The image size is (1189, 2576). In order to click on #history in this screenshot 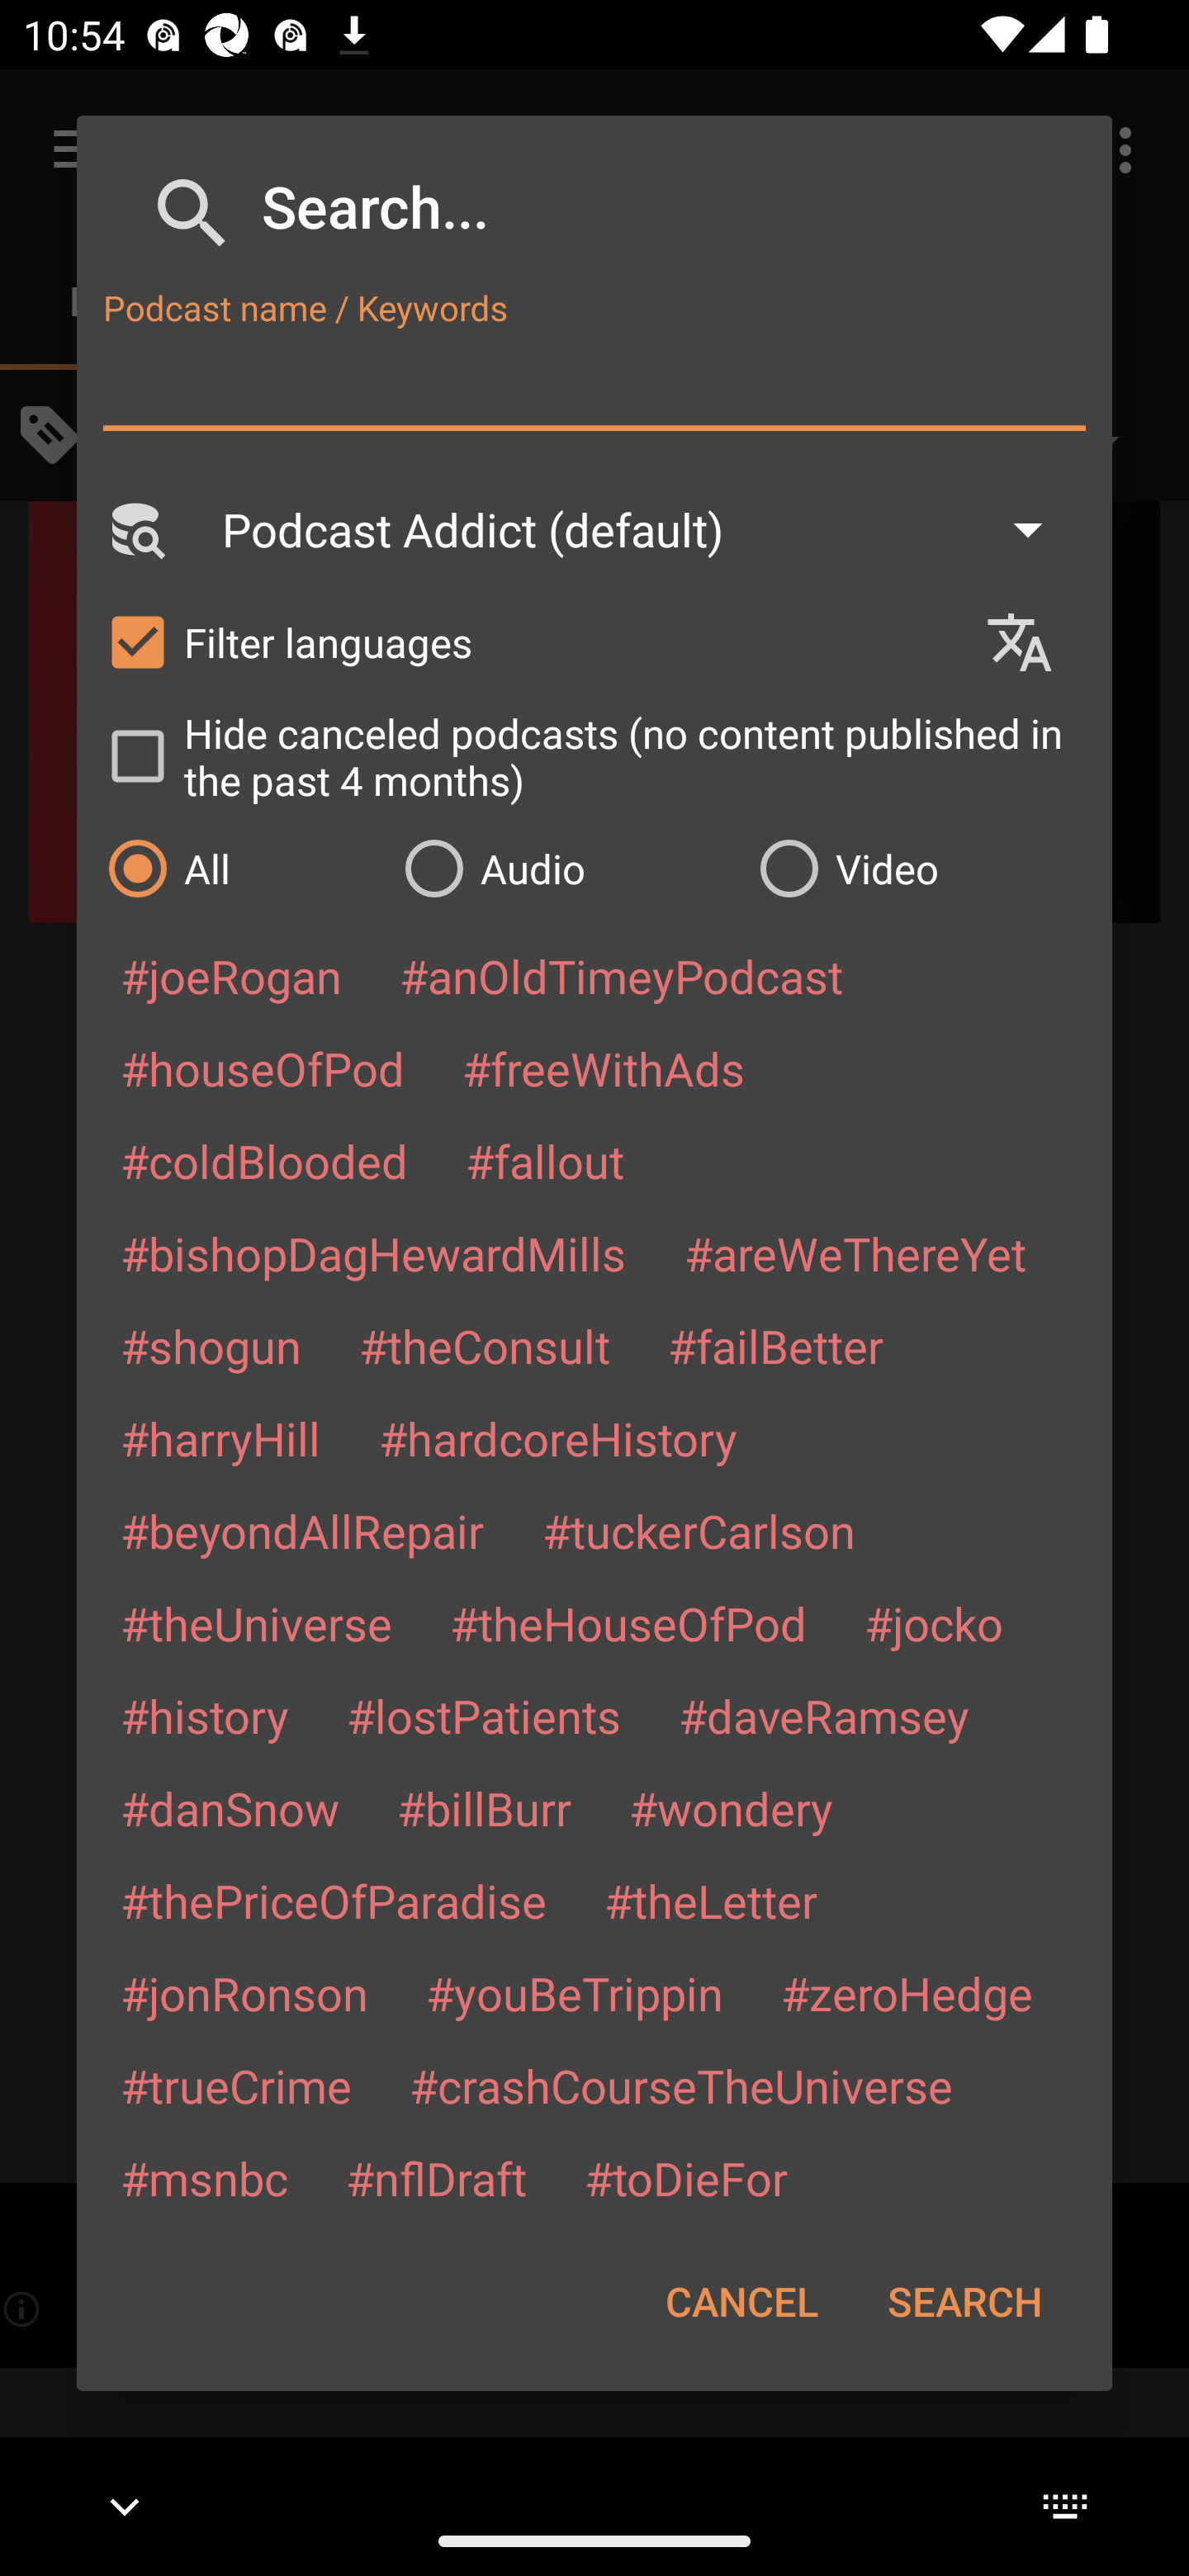, I will do `click(204, 1716)`.